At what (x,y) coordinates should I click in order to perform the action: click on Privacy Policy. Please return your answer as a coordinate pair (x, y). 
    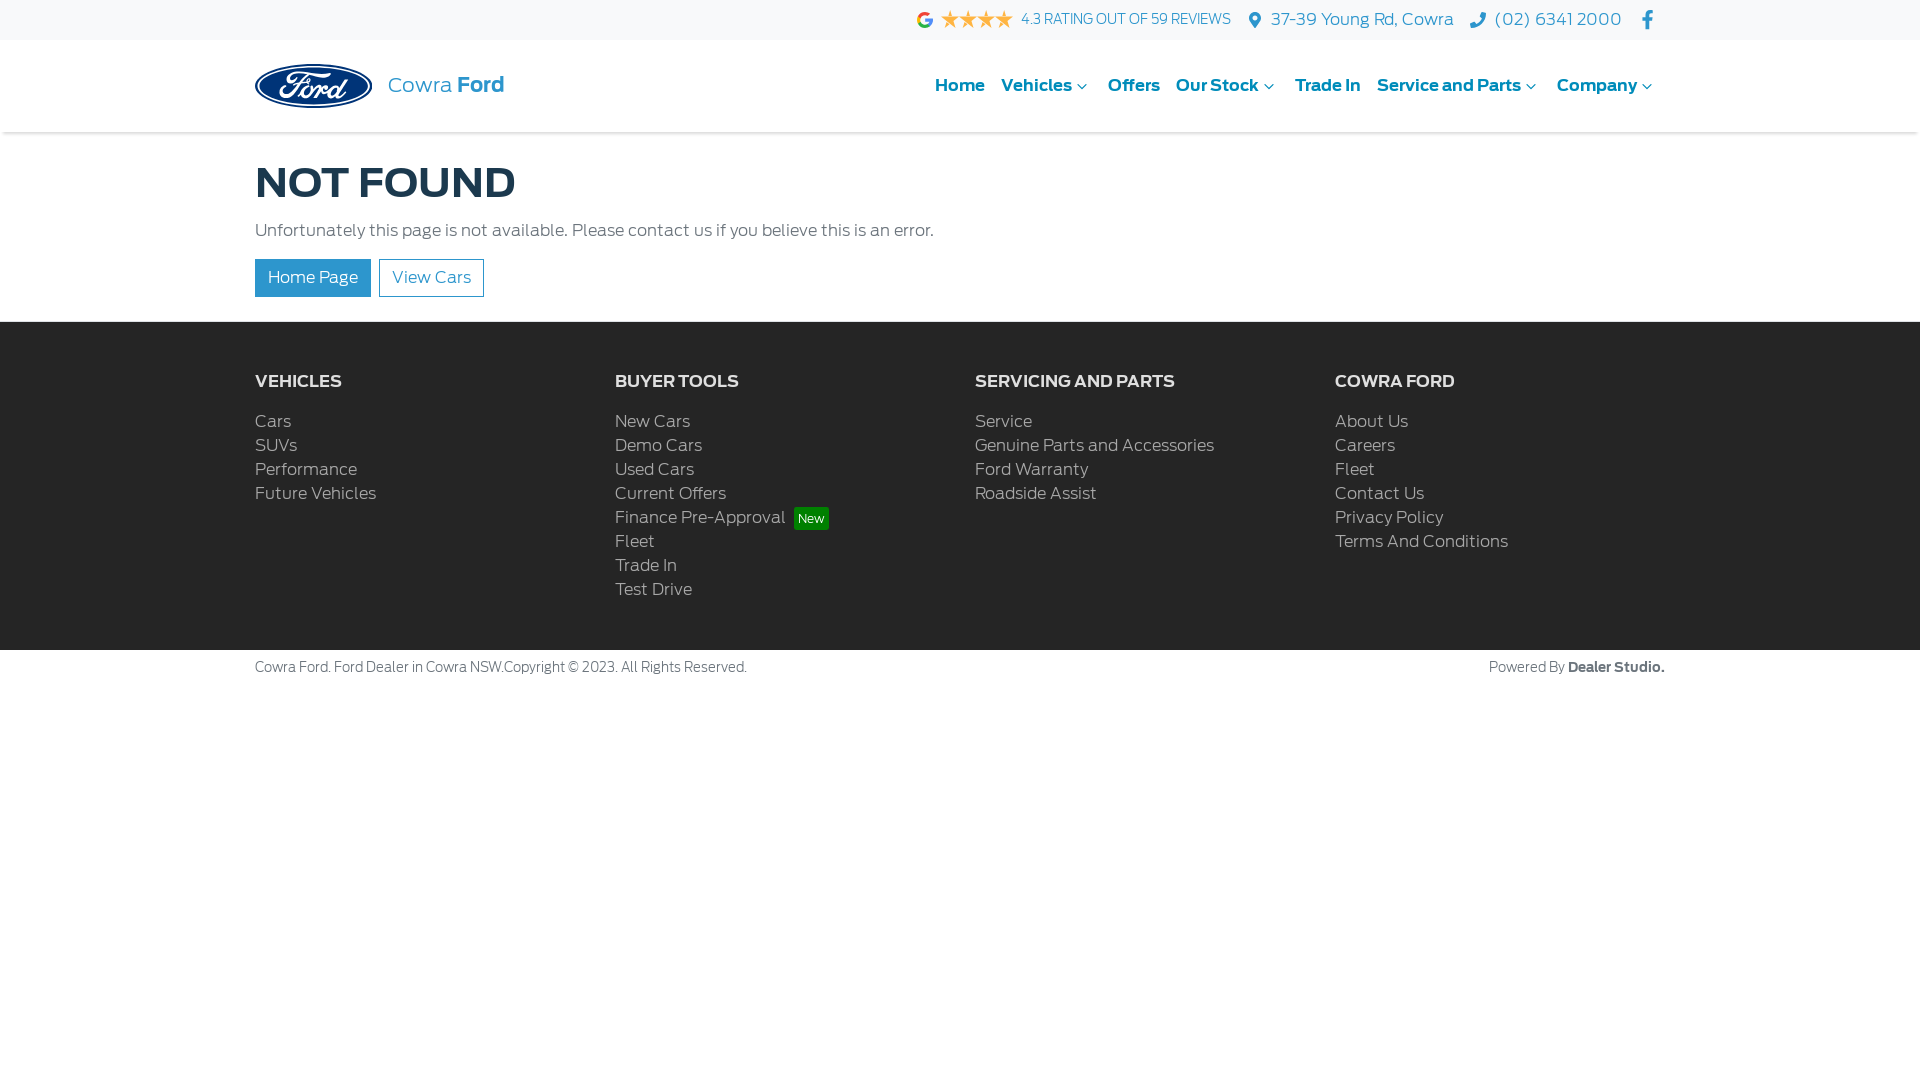
    Looking at the image, I should click on (1389, 518).